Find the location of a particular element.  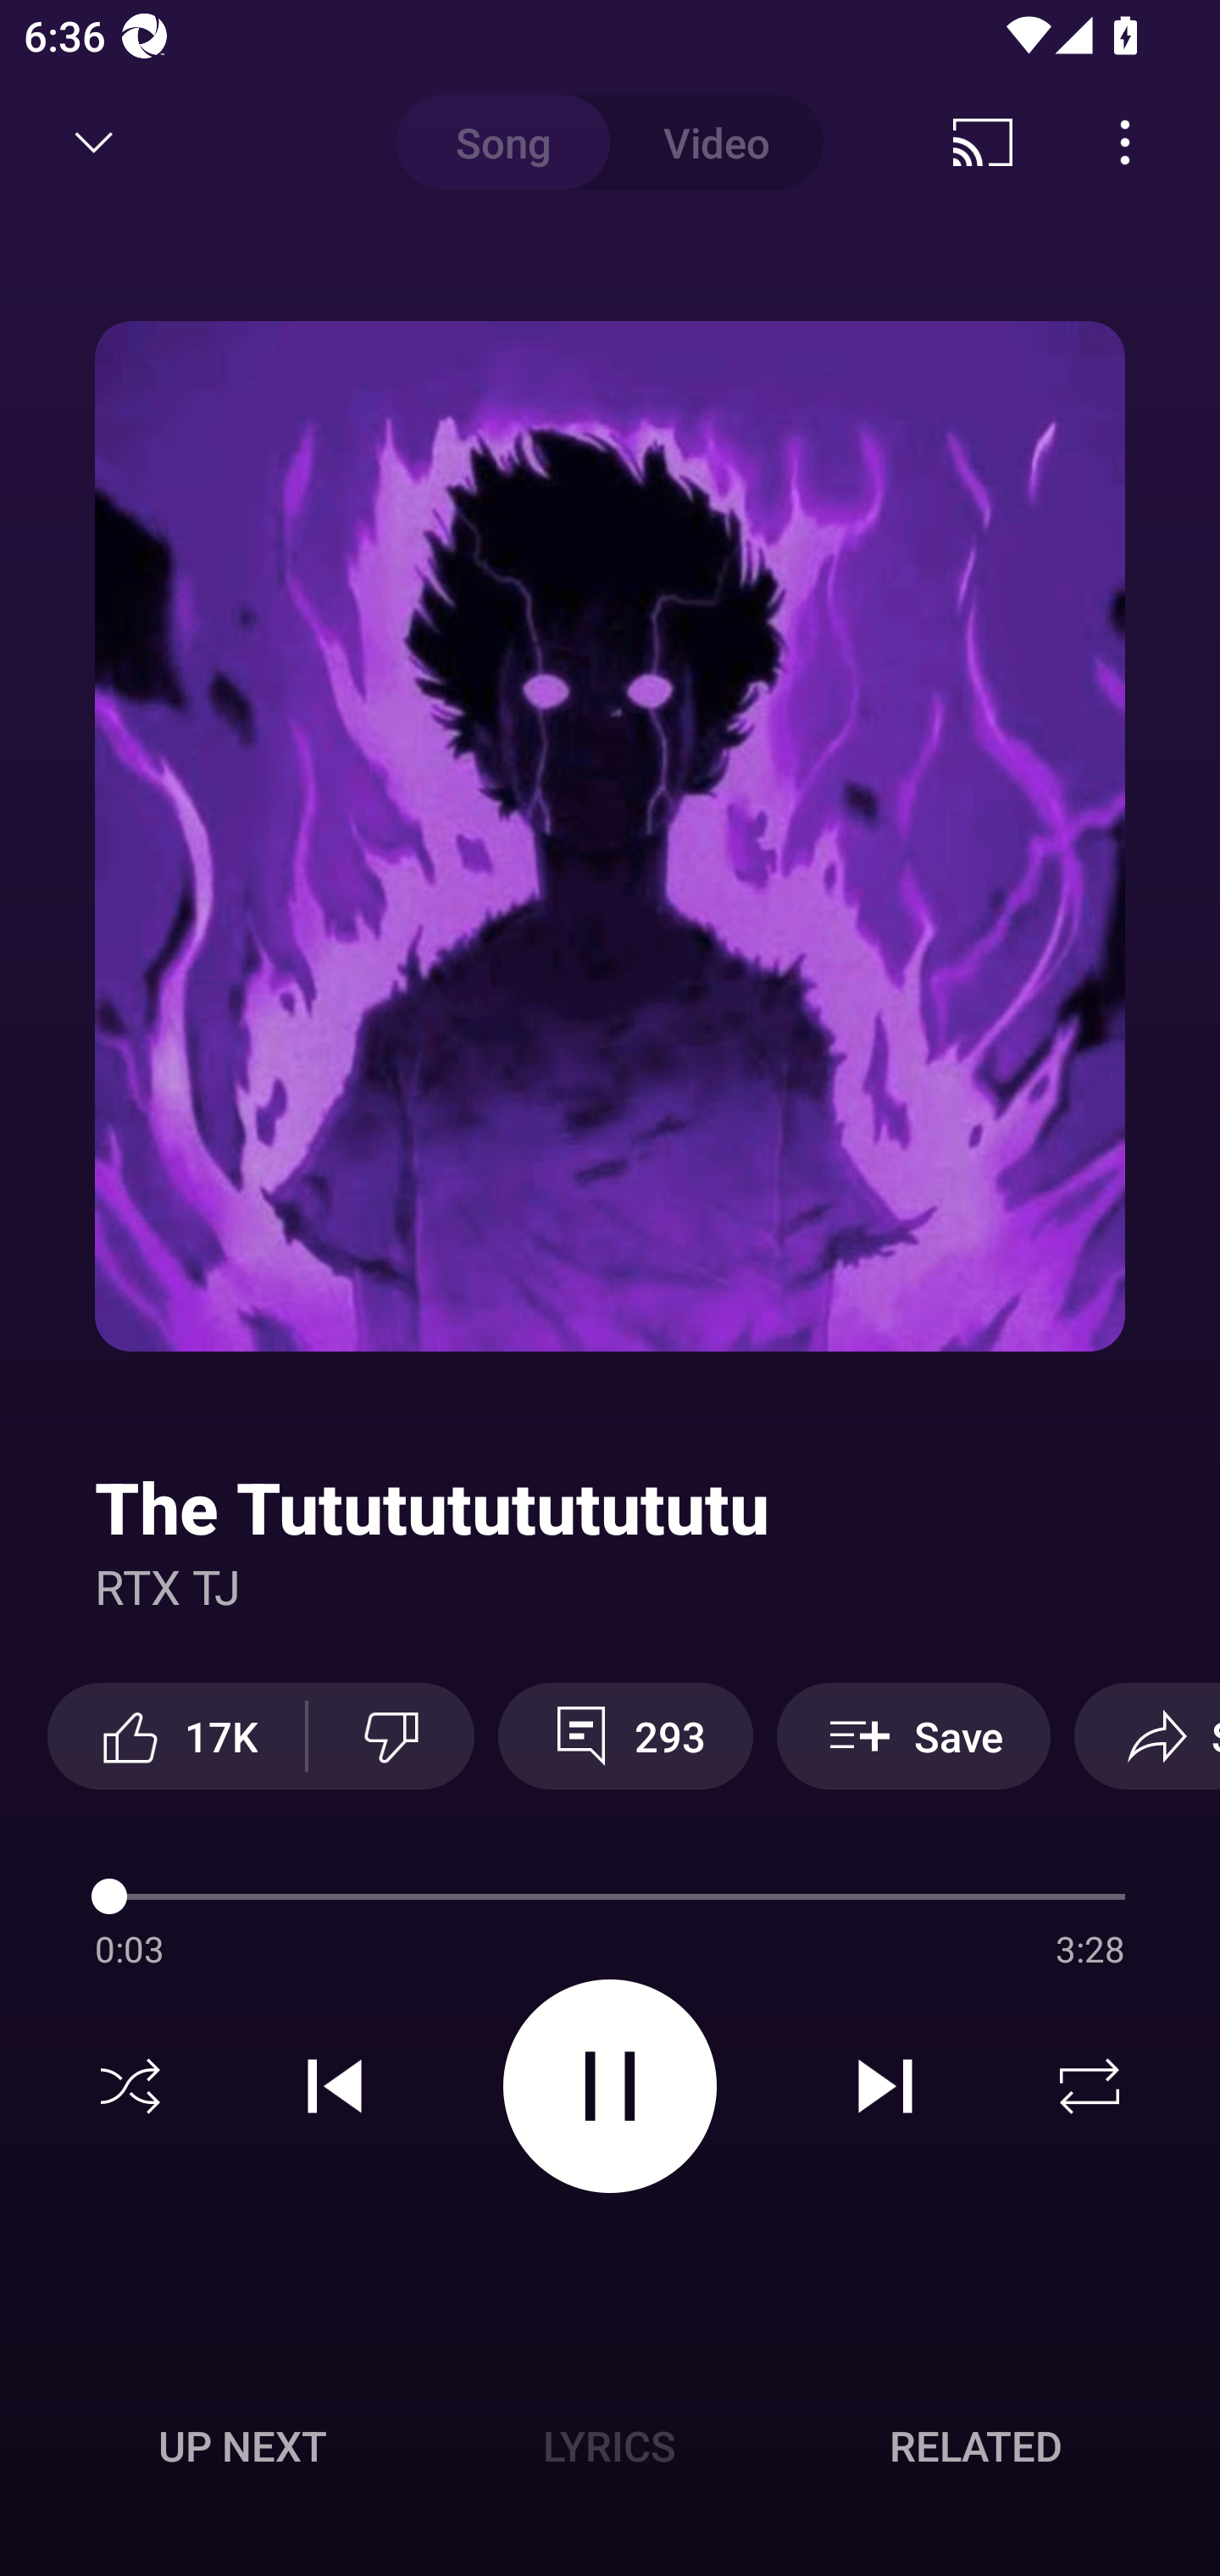

Pause video is located at coordinates (610, 2085).